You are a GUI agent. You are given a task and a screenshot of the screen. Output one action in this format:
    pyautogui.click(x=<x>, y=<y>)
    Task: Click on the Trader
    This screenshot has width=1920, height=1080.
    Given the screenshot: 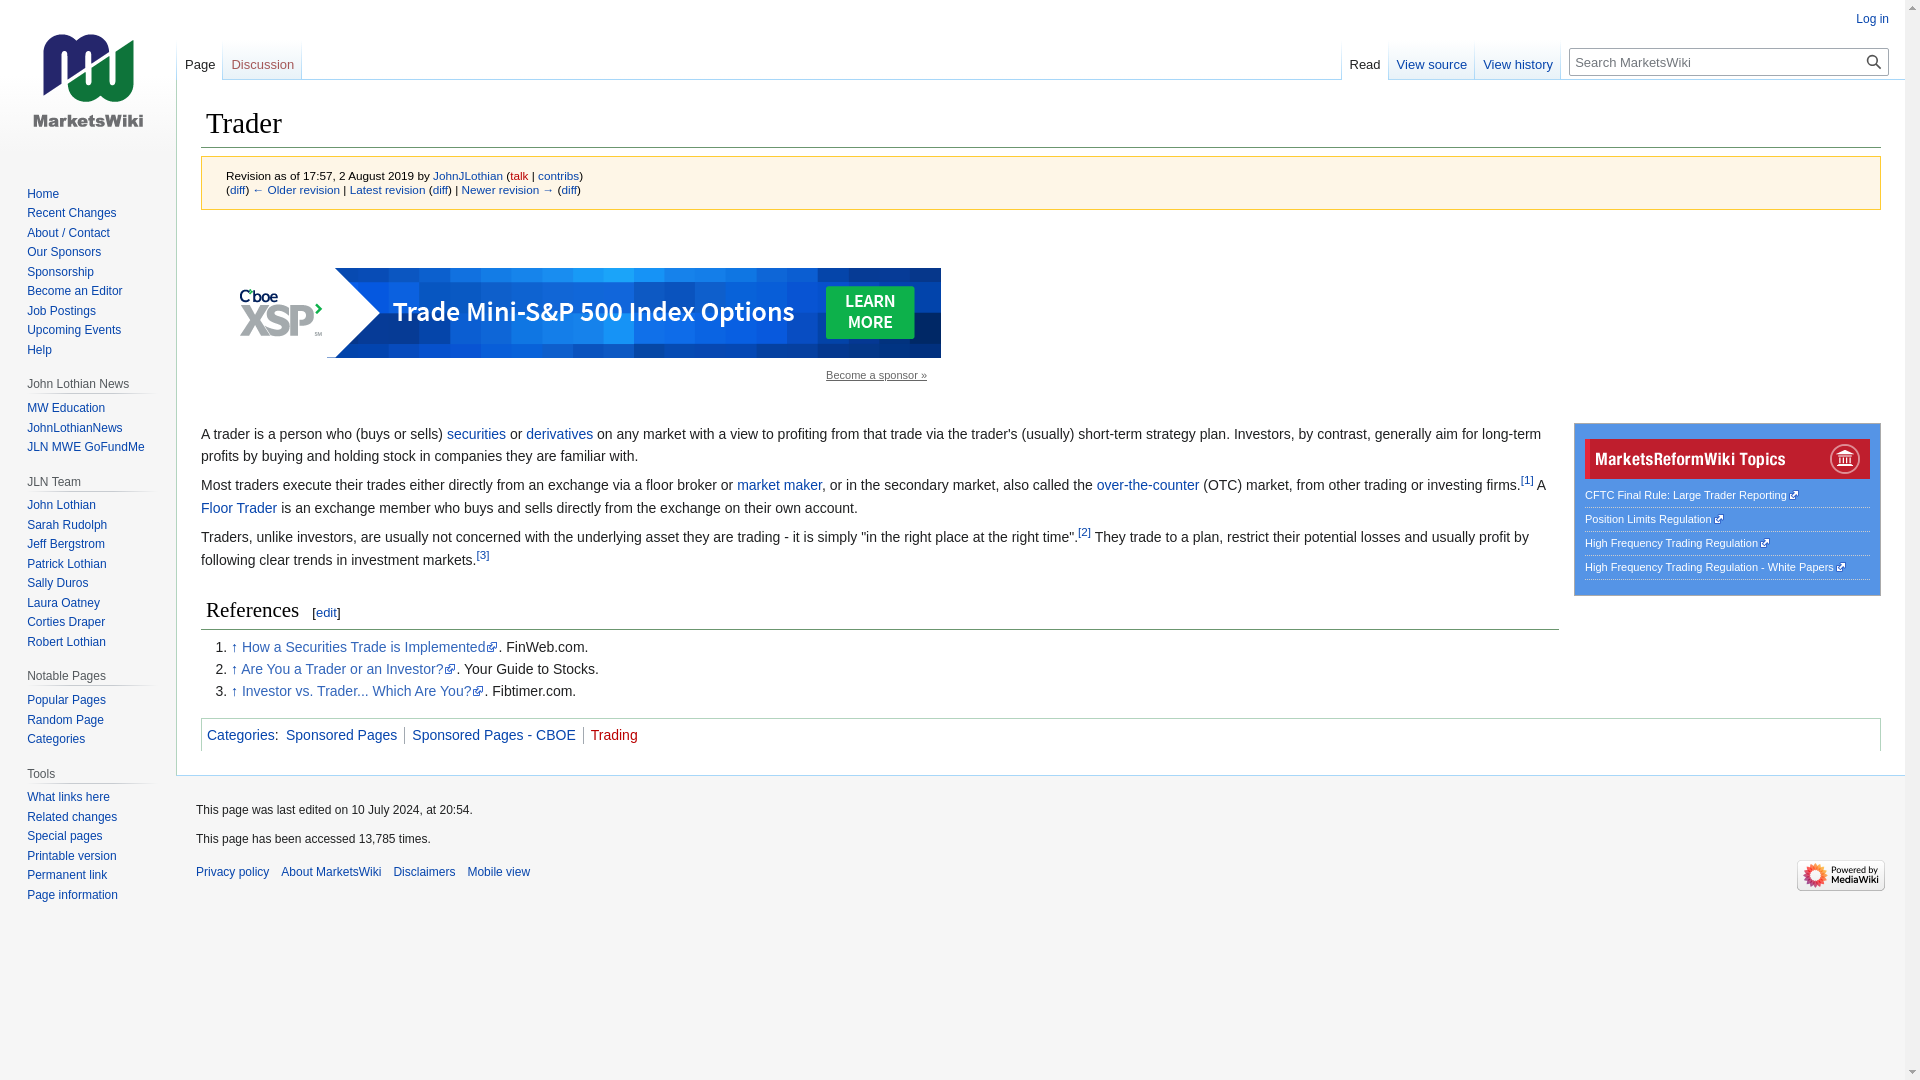 What is the action you would take?
    pyautogui.click(x=388, y=188)
    